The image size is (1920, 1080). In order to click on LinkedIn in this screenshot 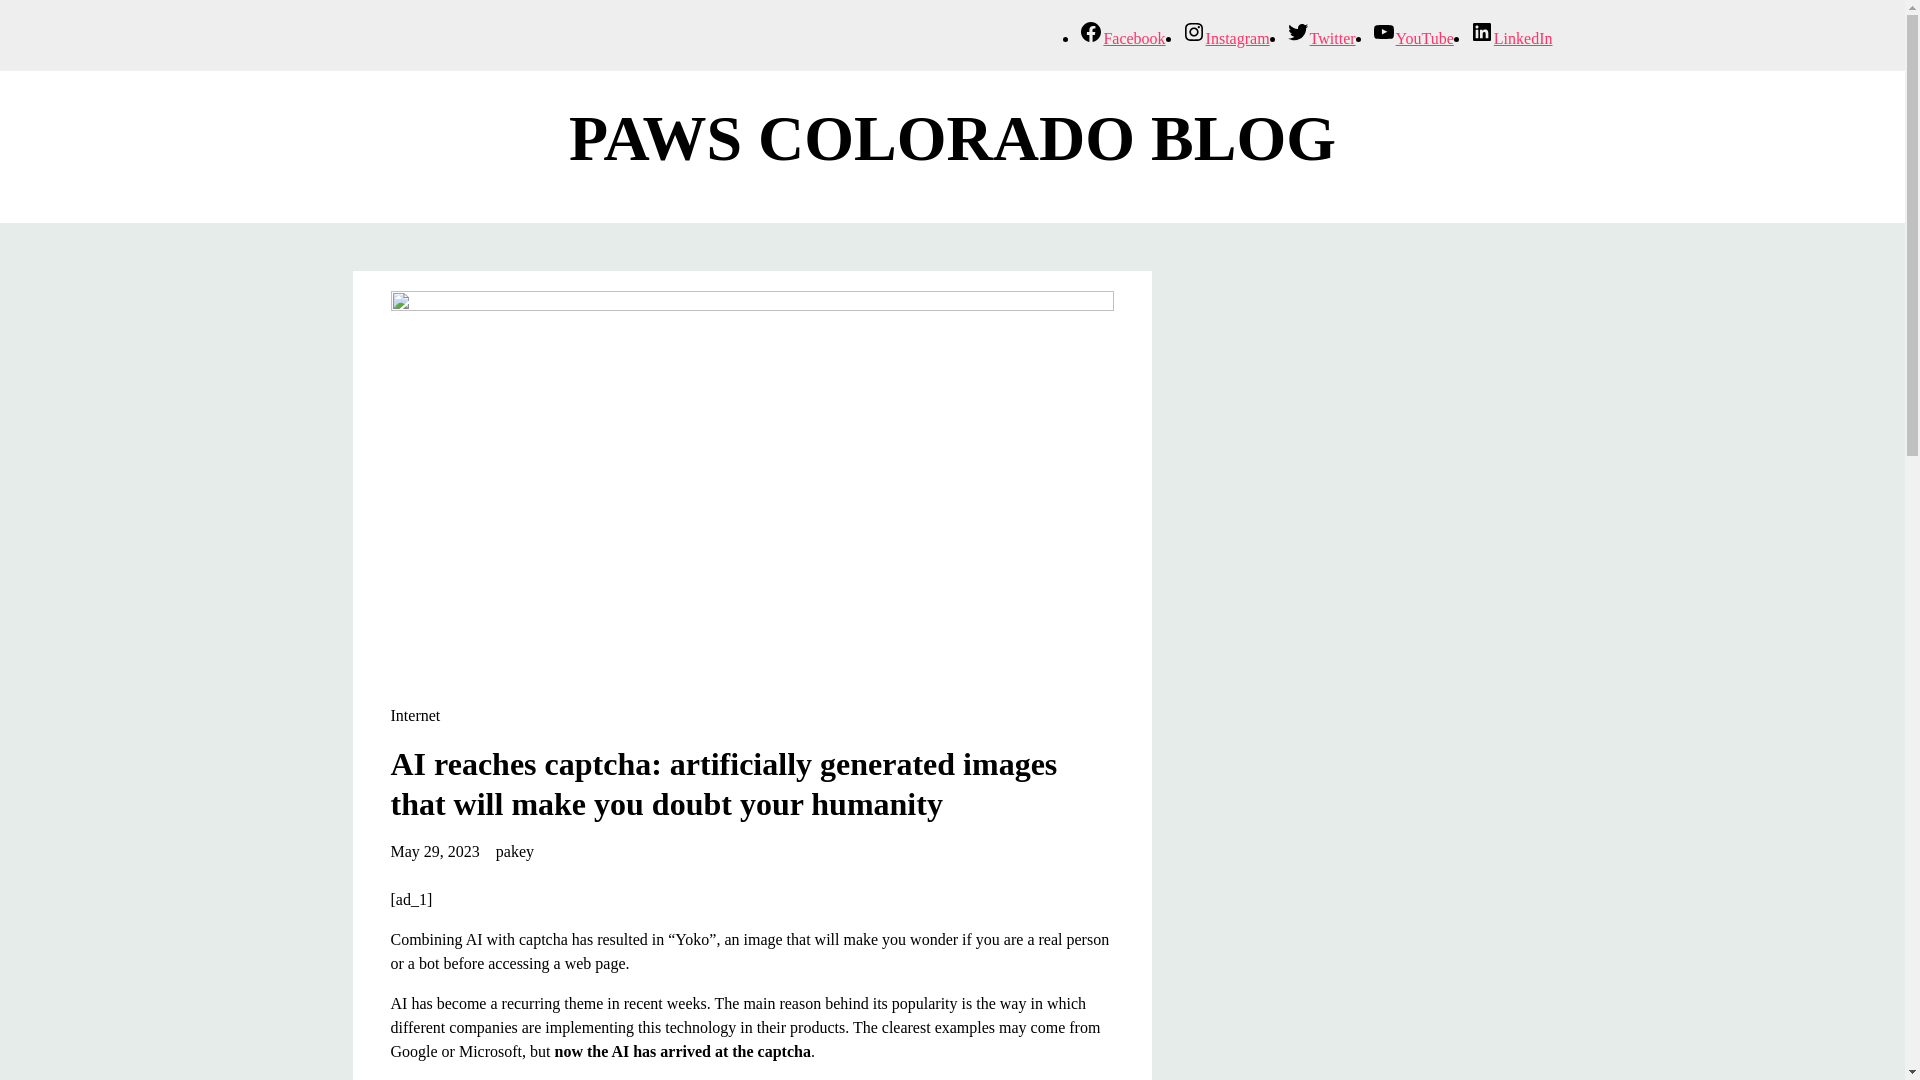, I will do `click(1512, 38)`.